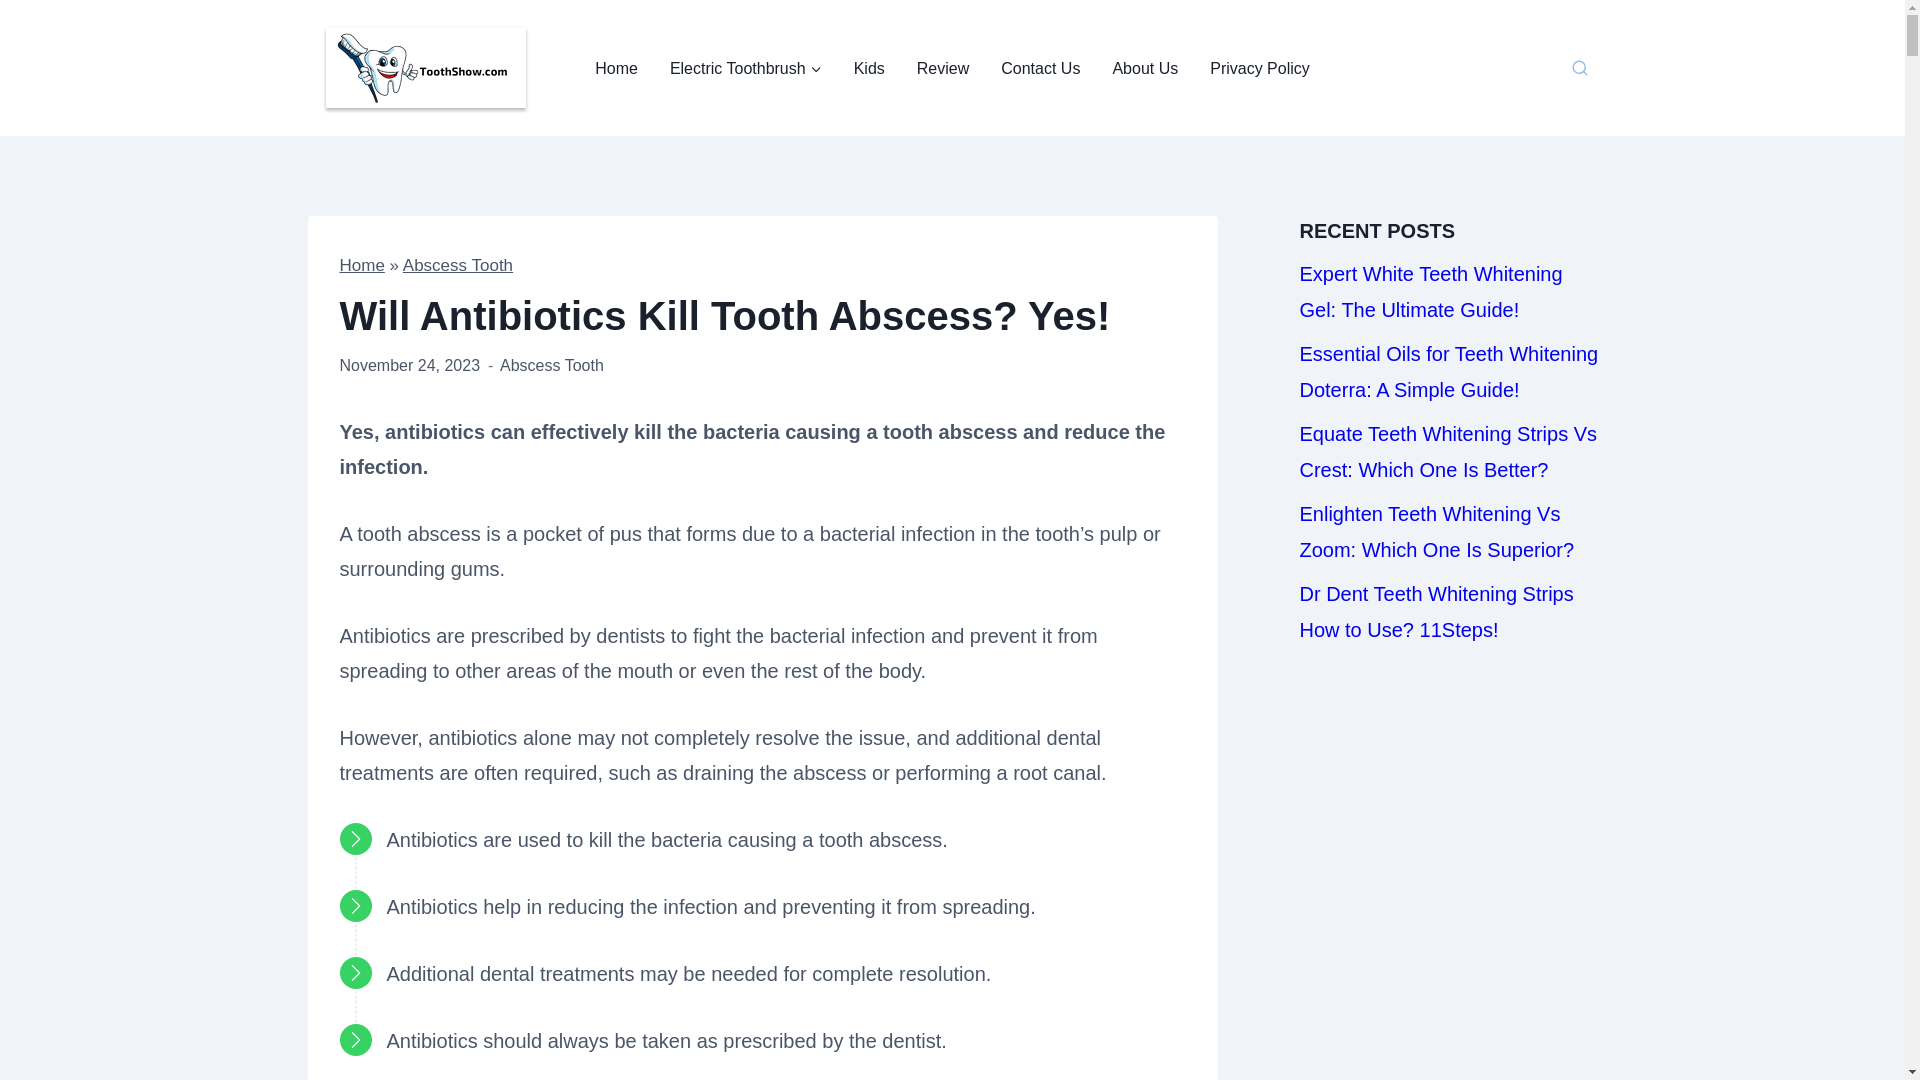  Describe the element at coordinates (362, 265) in the screenshot. I see `Home` at that location.